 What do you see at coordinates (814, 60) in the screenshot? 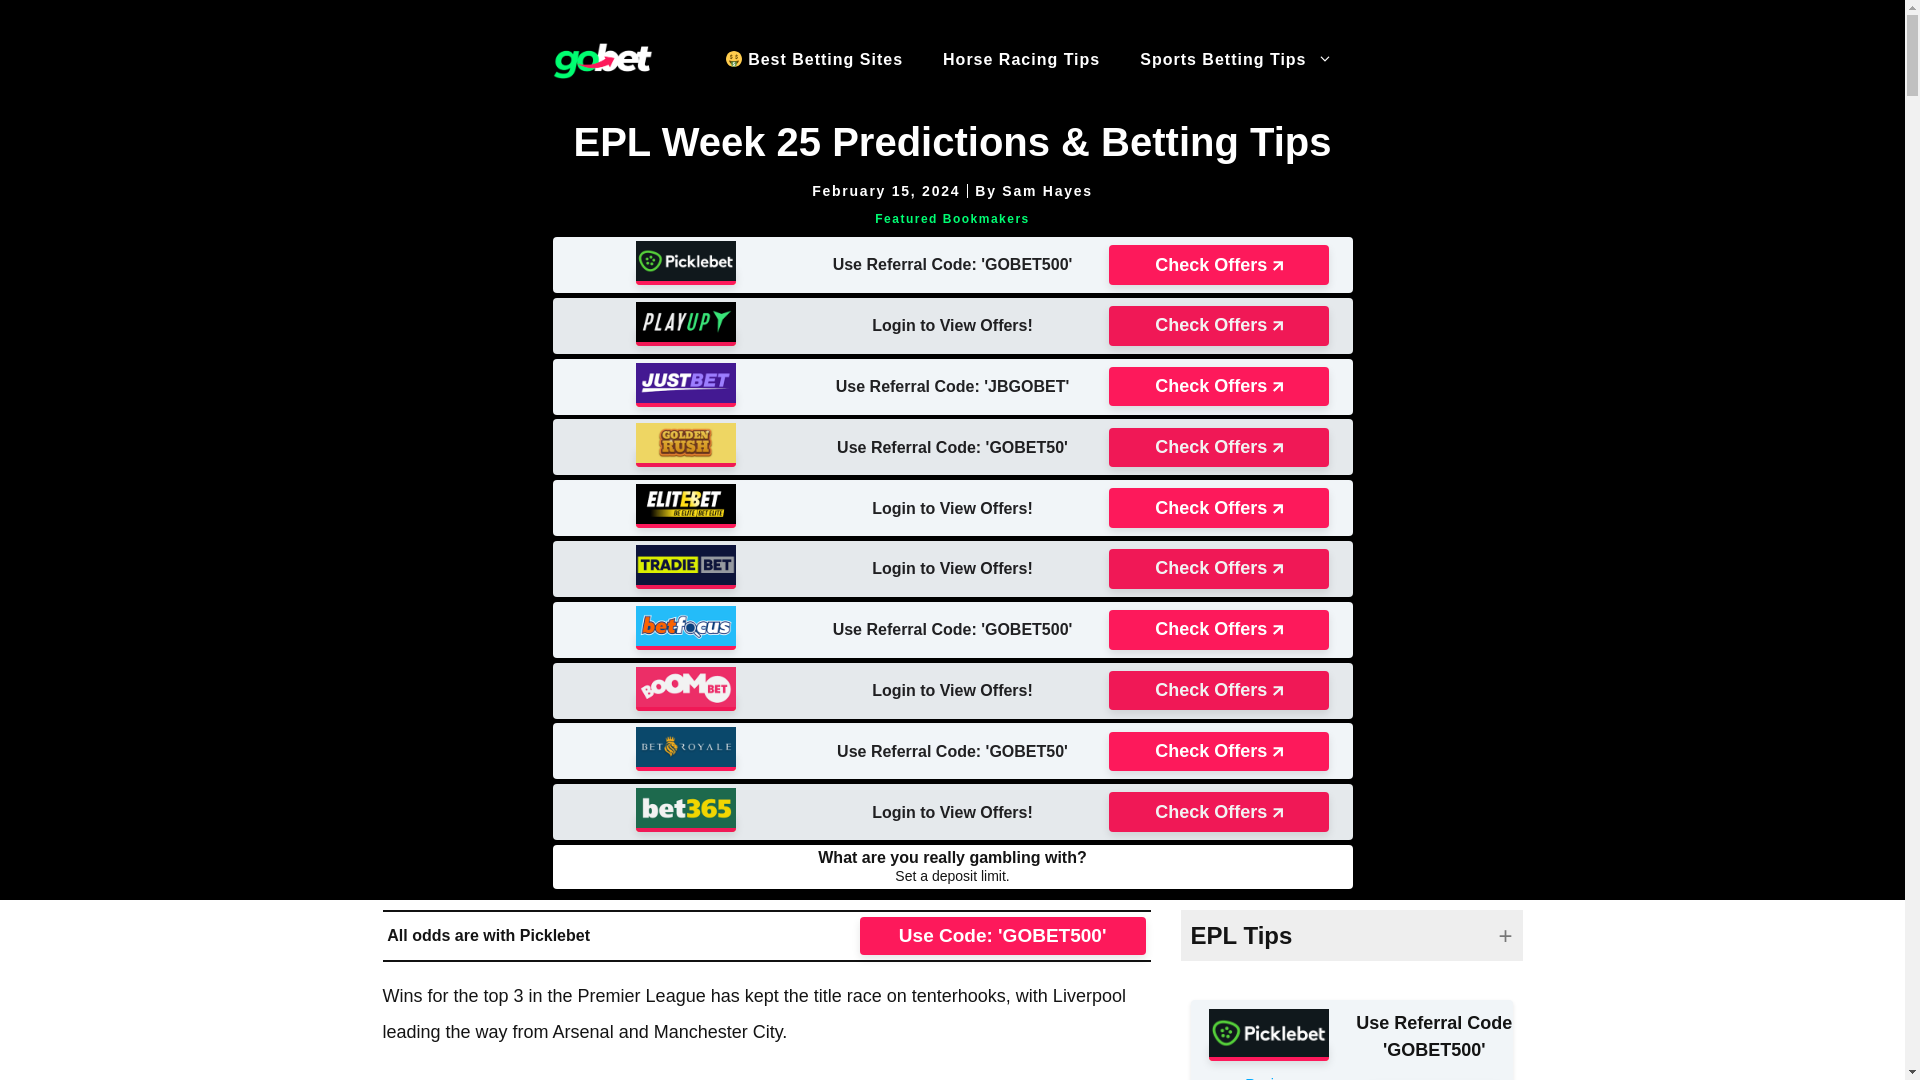
I see `Best Betting Sites` at bounding box center [814, 60].